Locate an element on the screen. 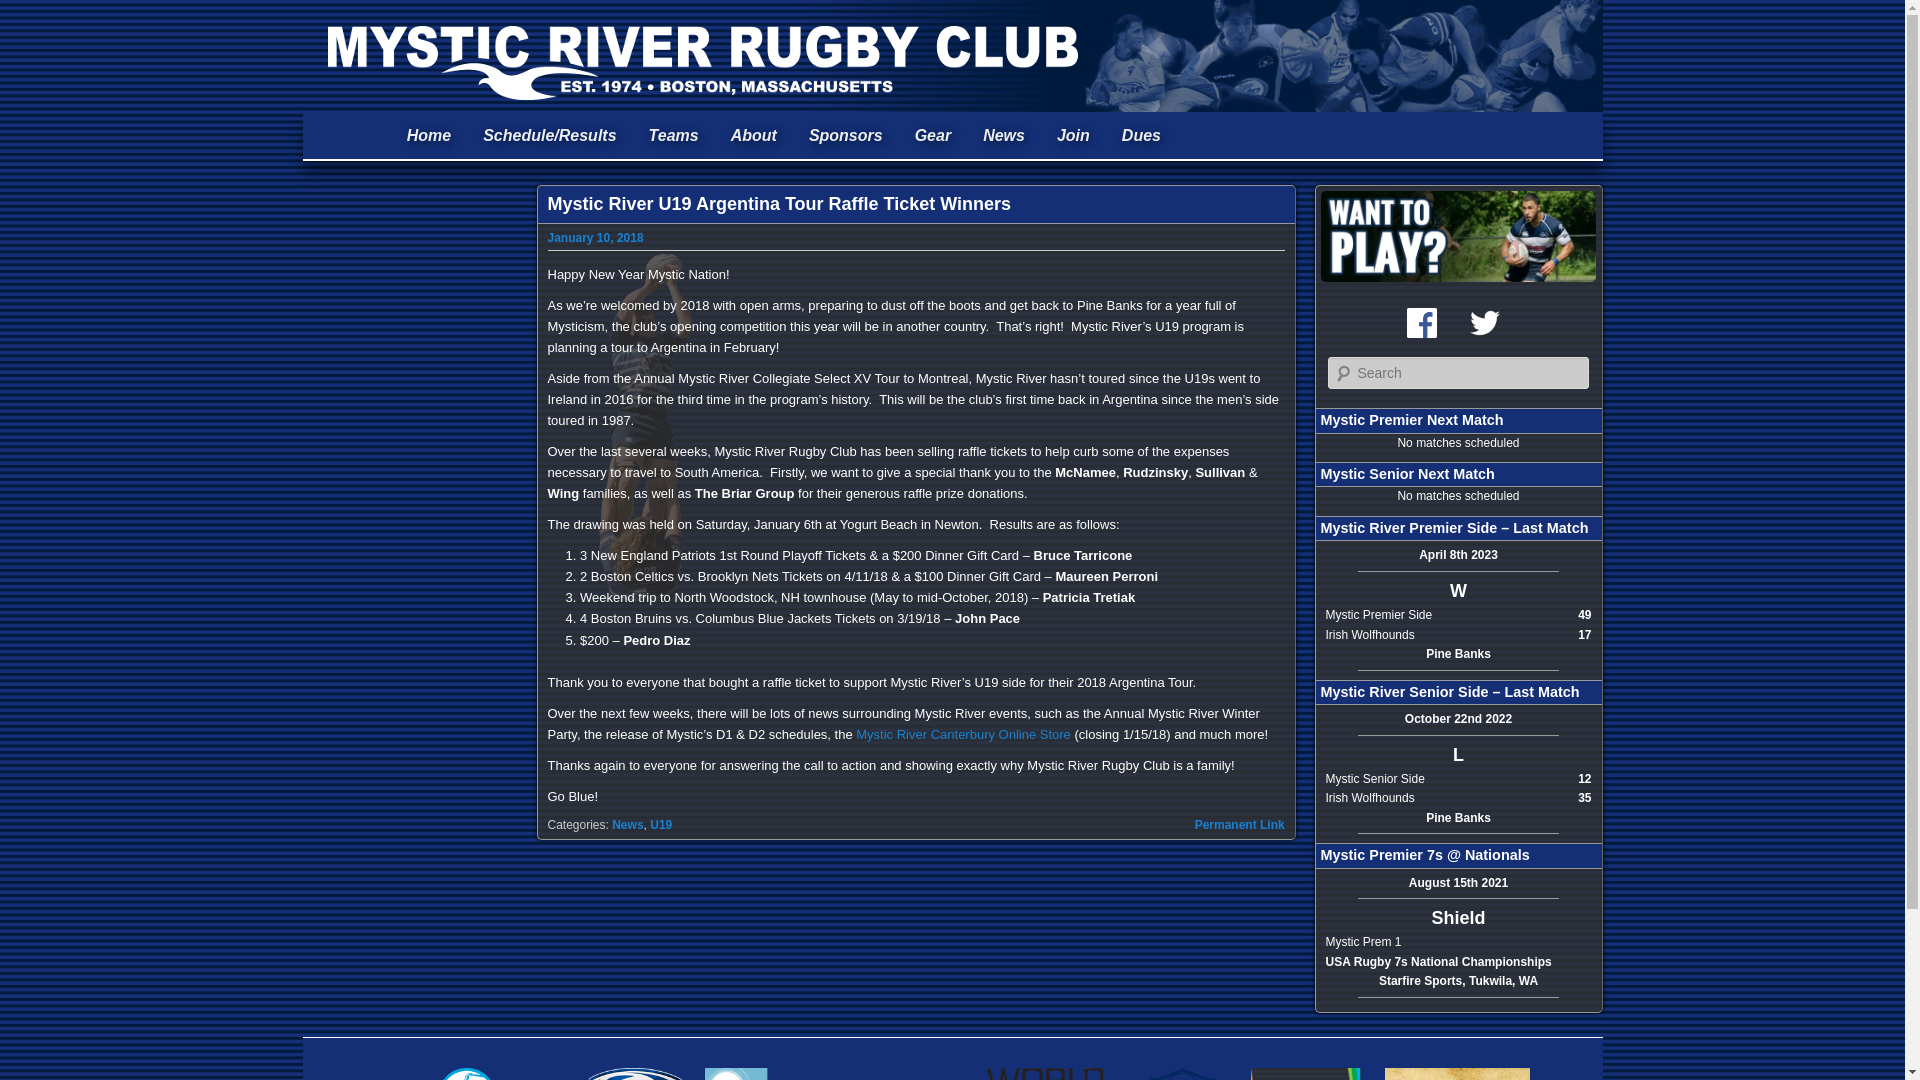  Mystic River Canterbury Online Store is located at coordinates (964, 734).